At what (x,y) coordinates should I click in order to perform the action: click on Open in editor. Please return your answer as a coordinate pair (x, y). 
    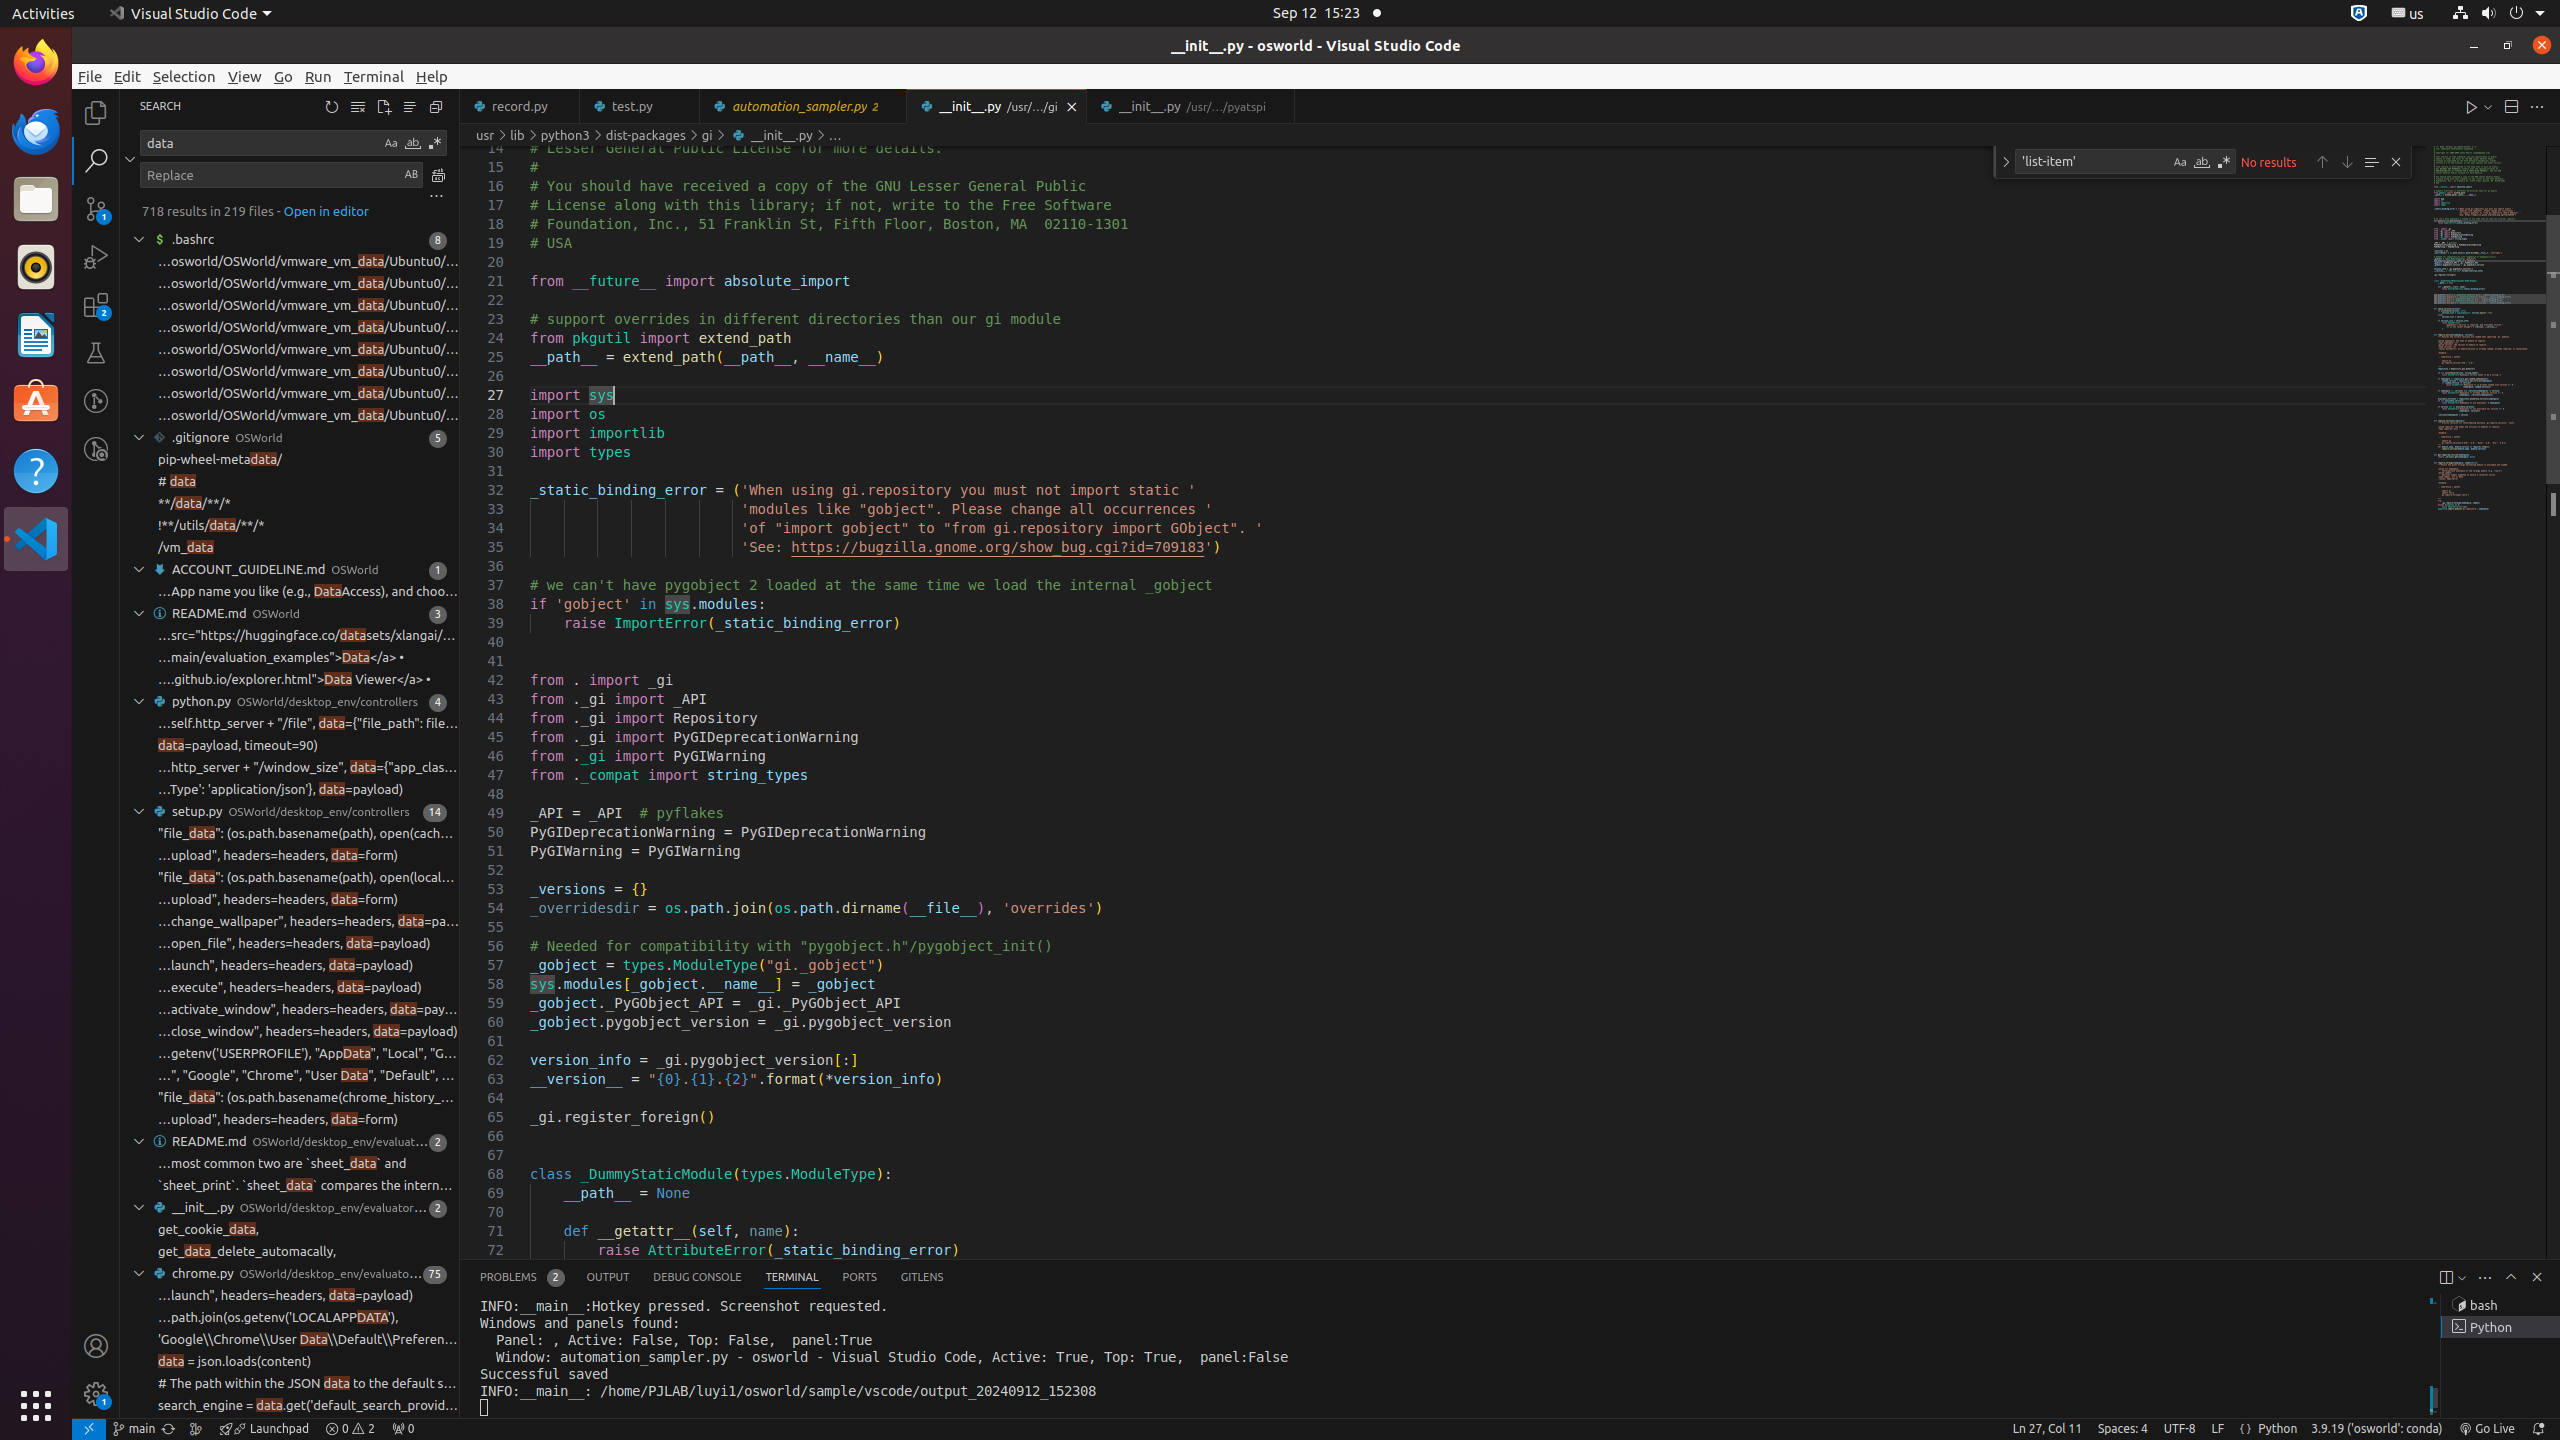
    Looking at the image, I should click on (326, 210).